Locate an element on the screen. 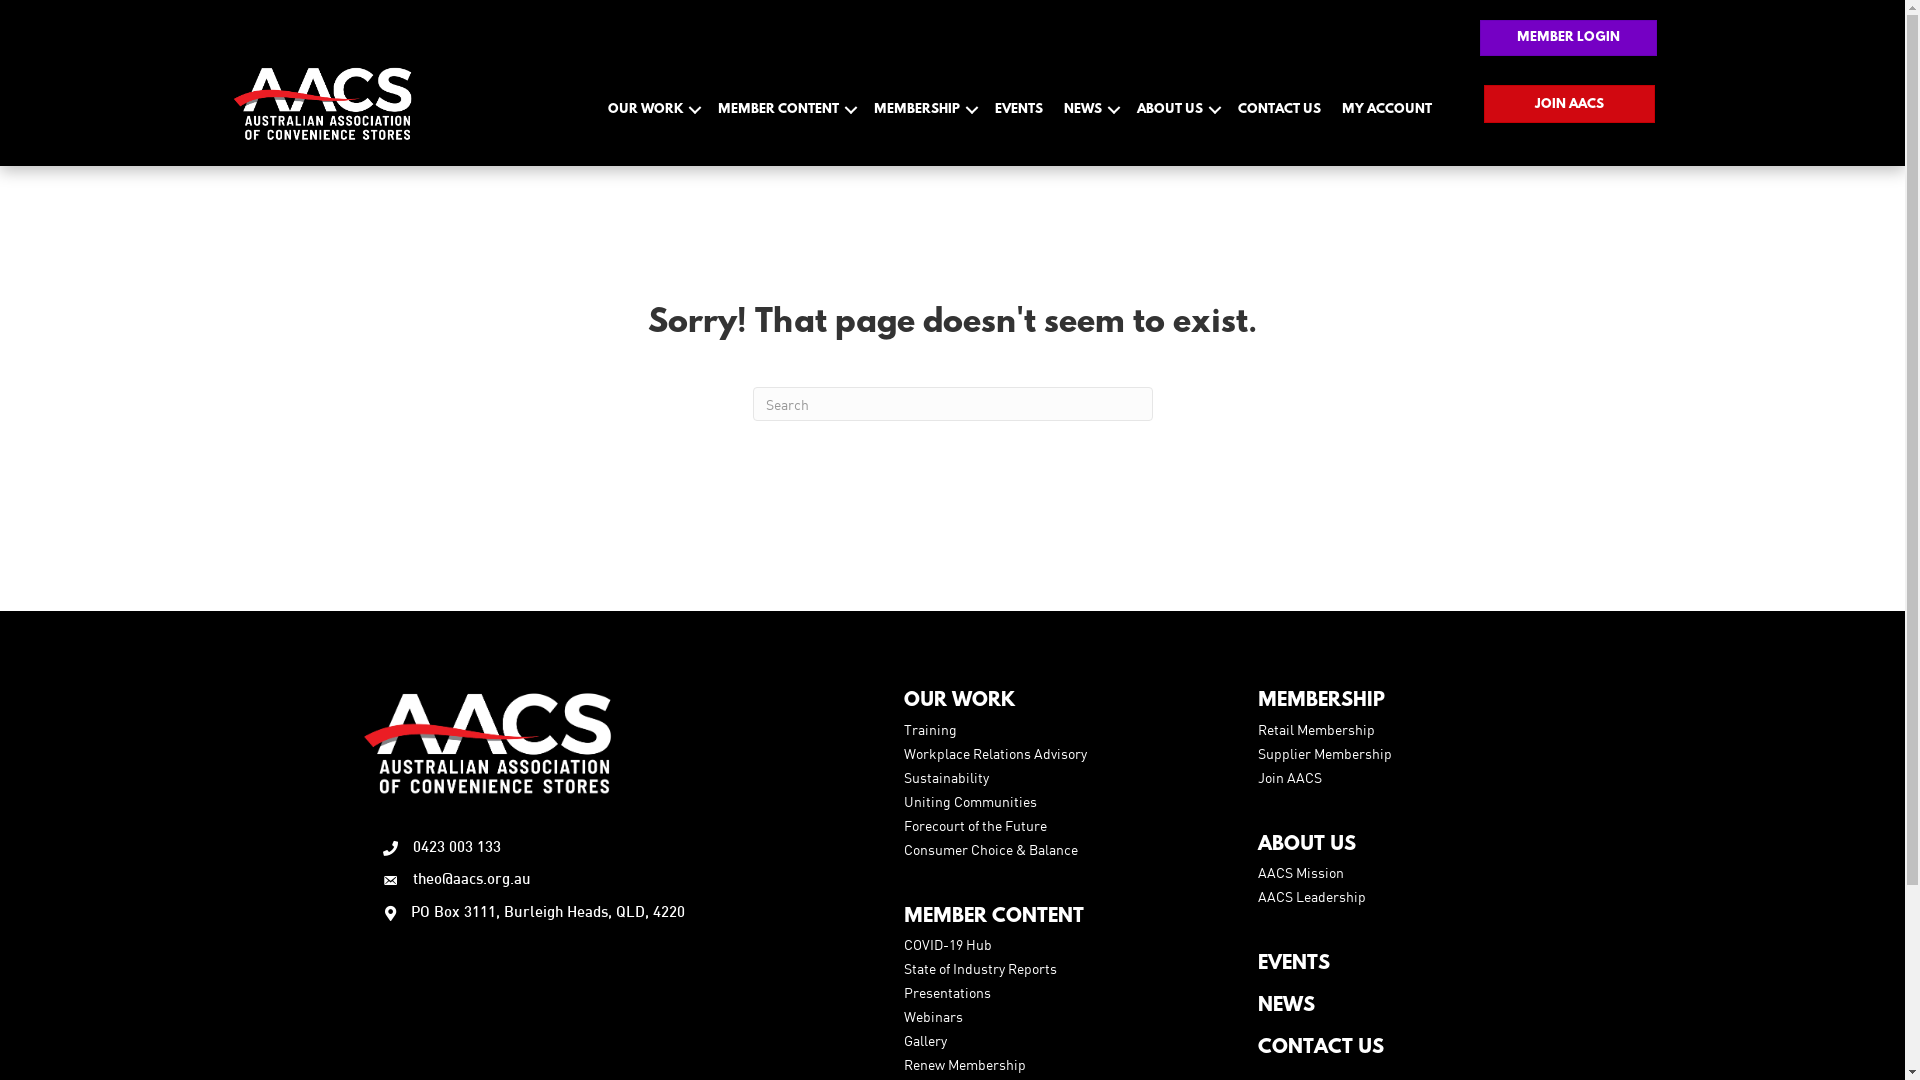  OUR WORK is located at coordinates (960, 701).